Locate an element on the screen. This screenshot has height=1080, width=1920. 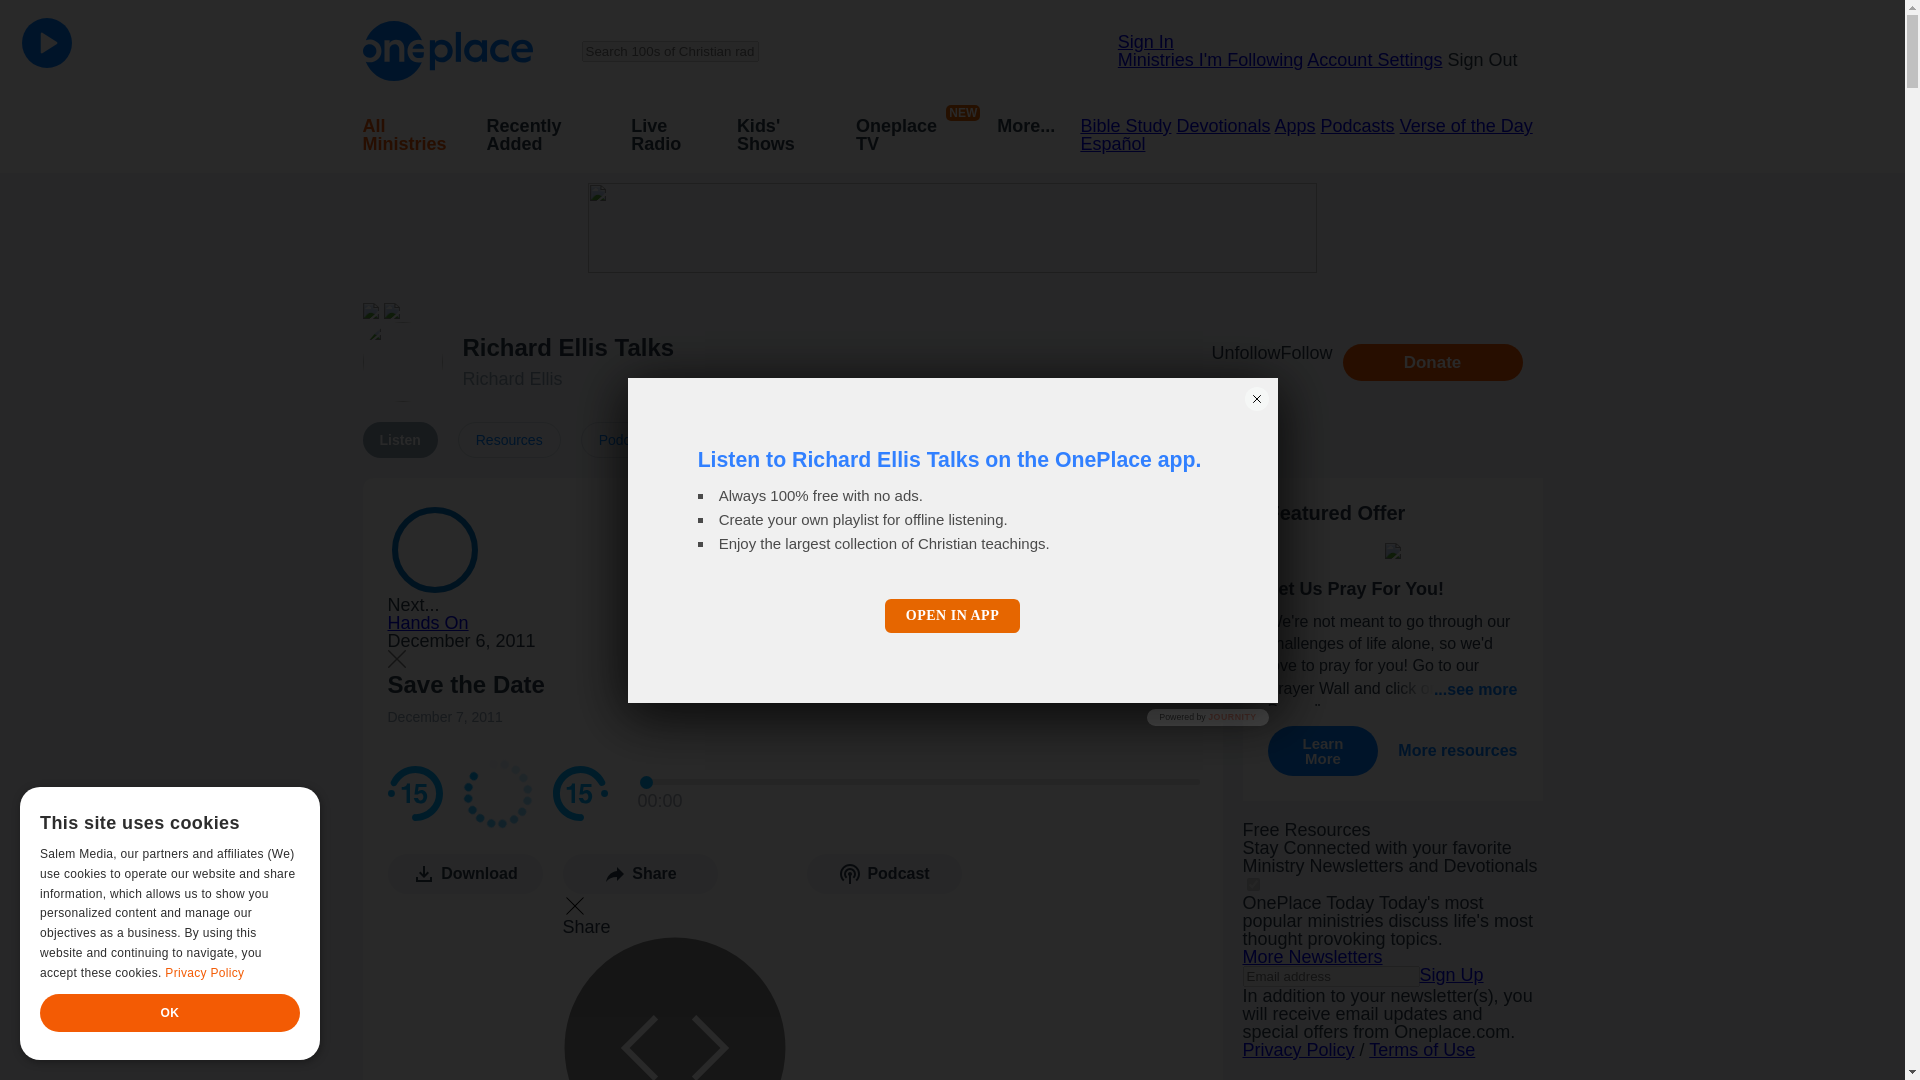
More Ways to Listen is located at coordinates (1006, 440).